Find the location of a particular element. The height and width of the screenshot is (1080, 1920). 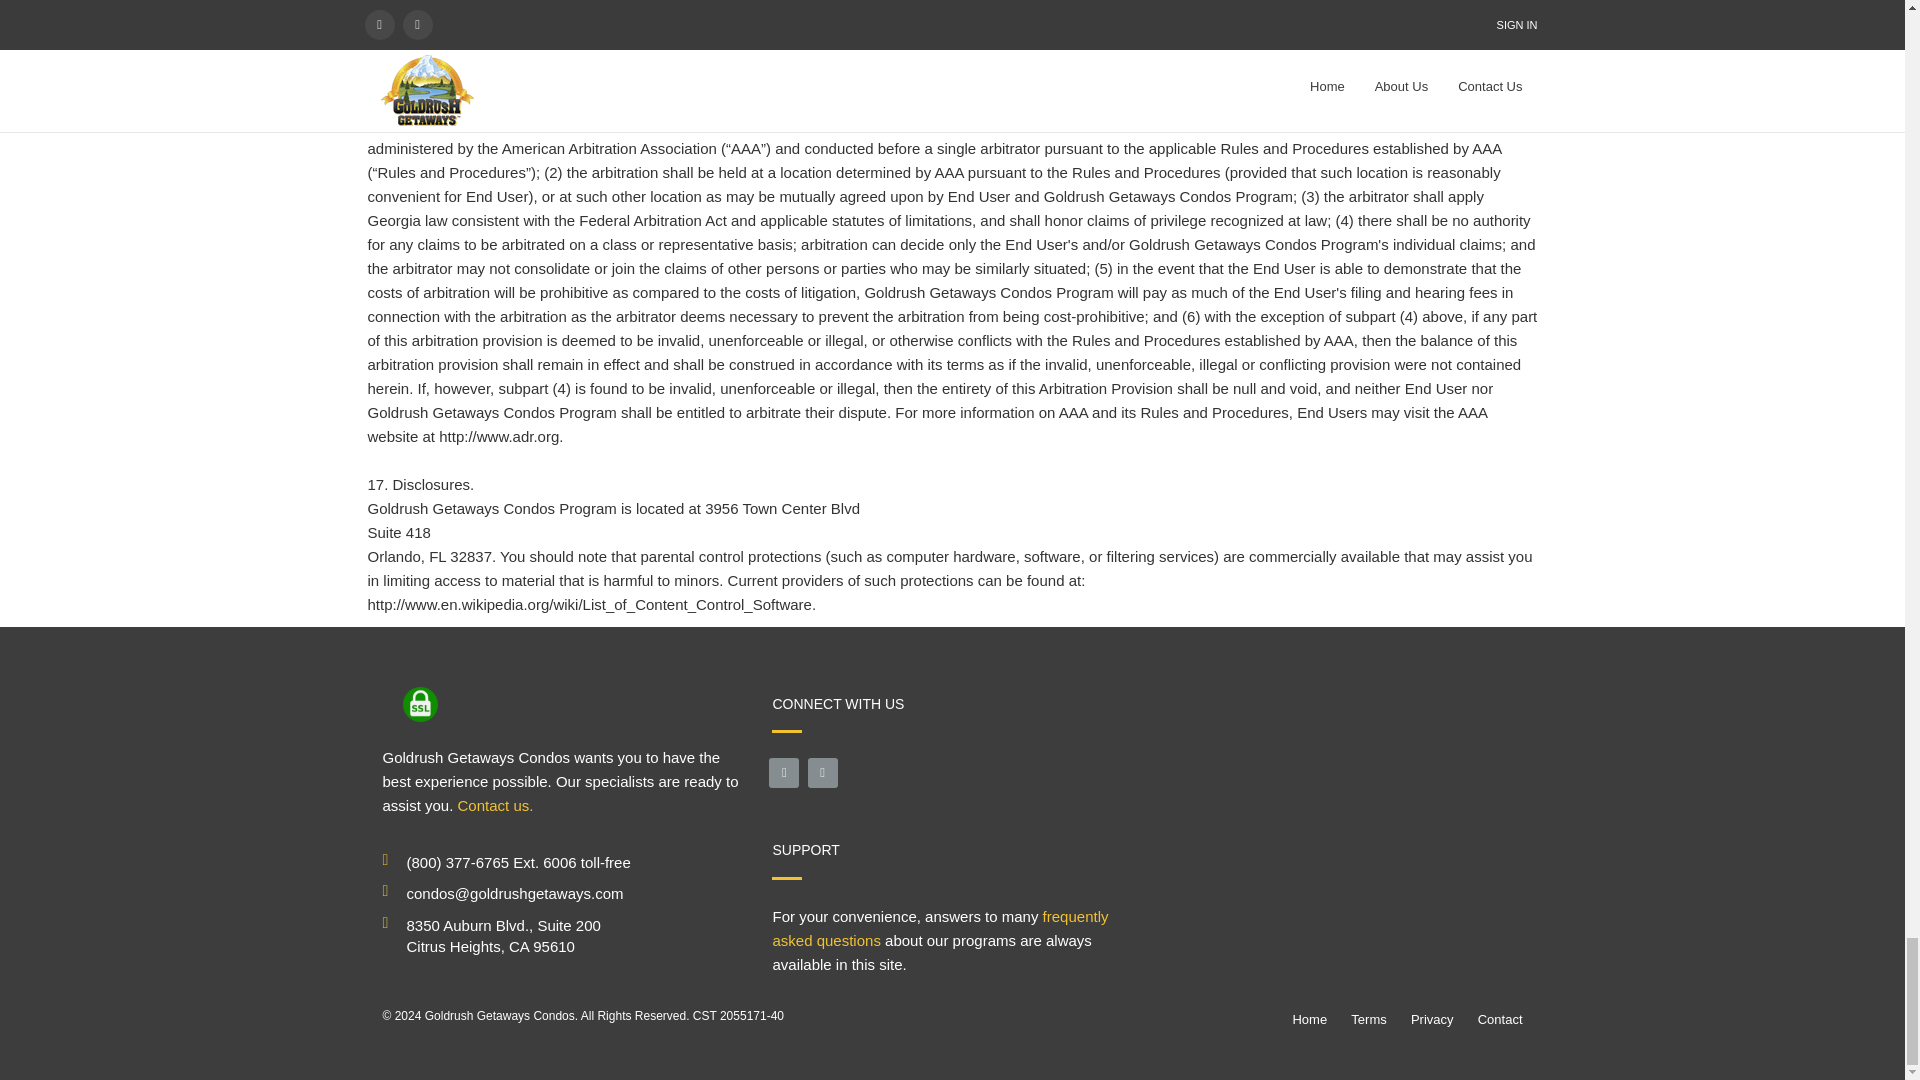

Privacy is located at coordinates (1432, 1019).